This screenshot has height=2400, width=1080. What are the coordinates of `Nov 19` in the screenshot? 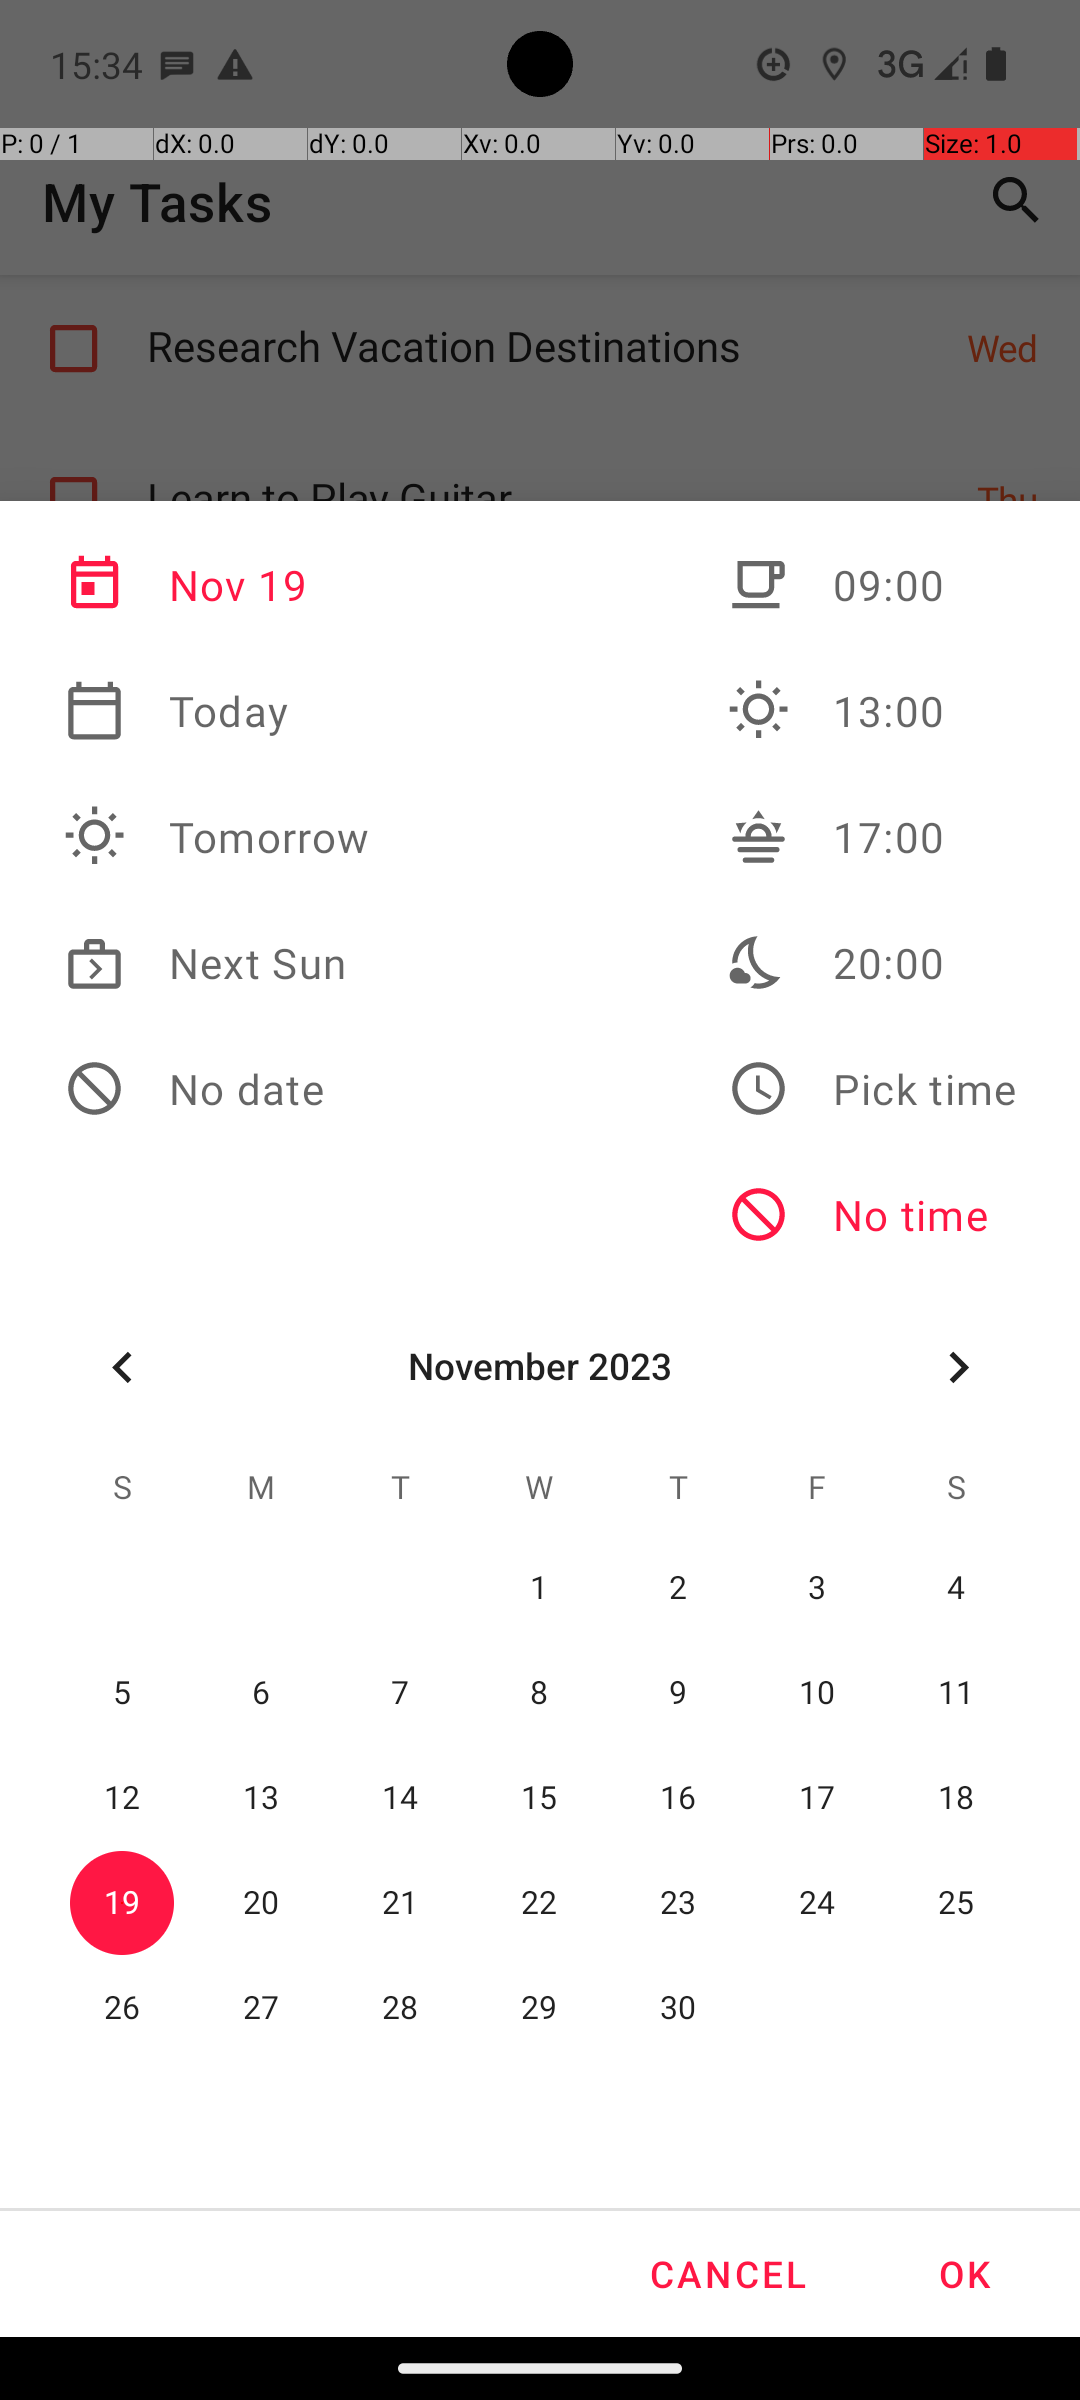 It's located at (217, 585).